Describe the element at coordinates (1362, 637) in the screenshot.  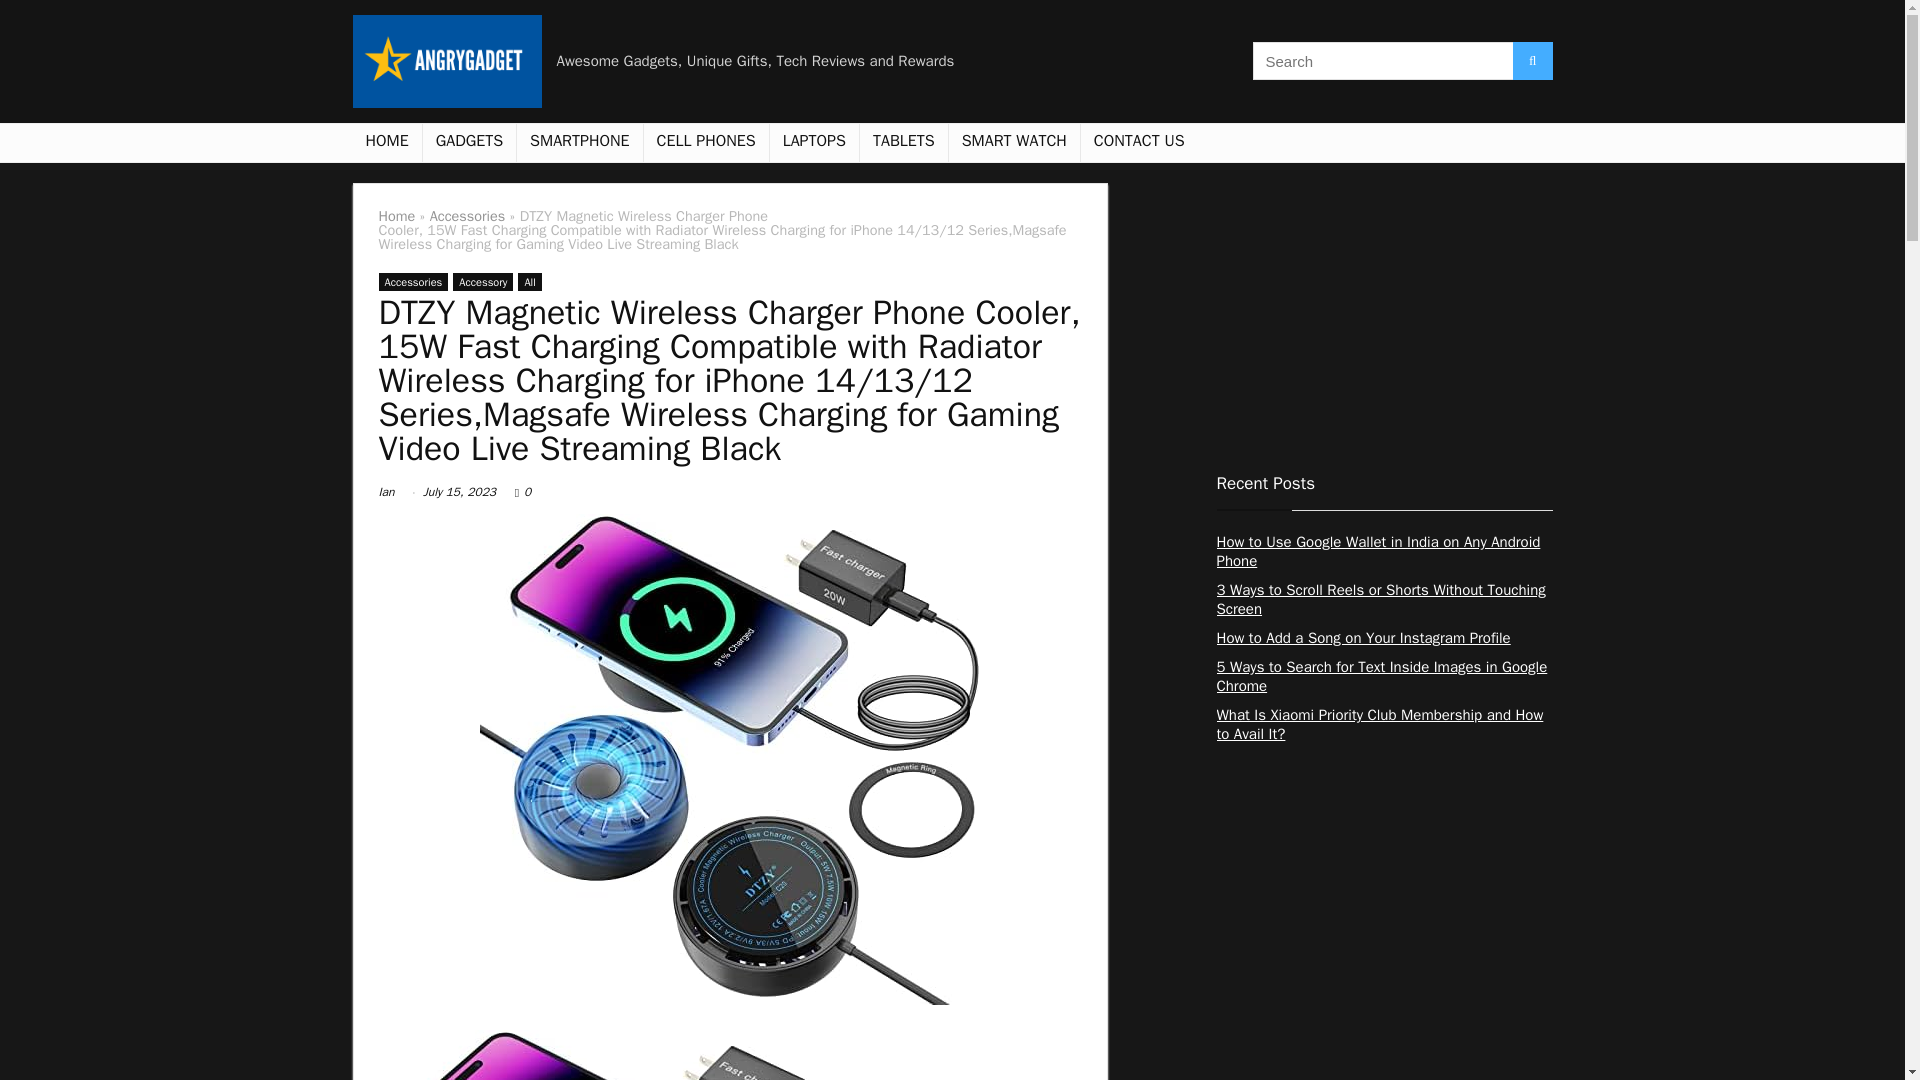
I see `How to Add a Song on Your Instagram Profile` at that location.